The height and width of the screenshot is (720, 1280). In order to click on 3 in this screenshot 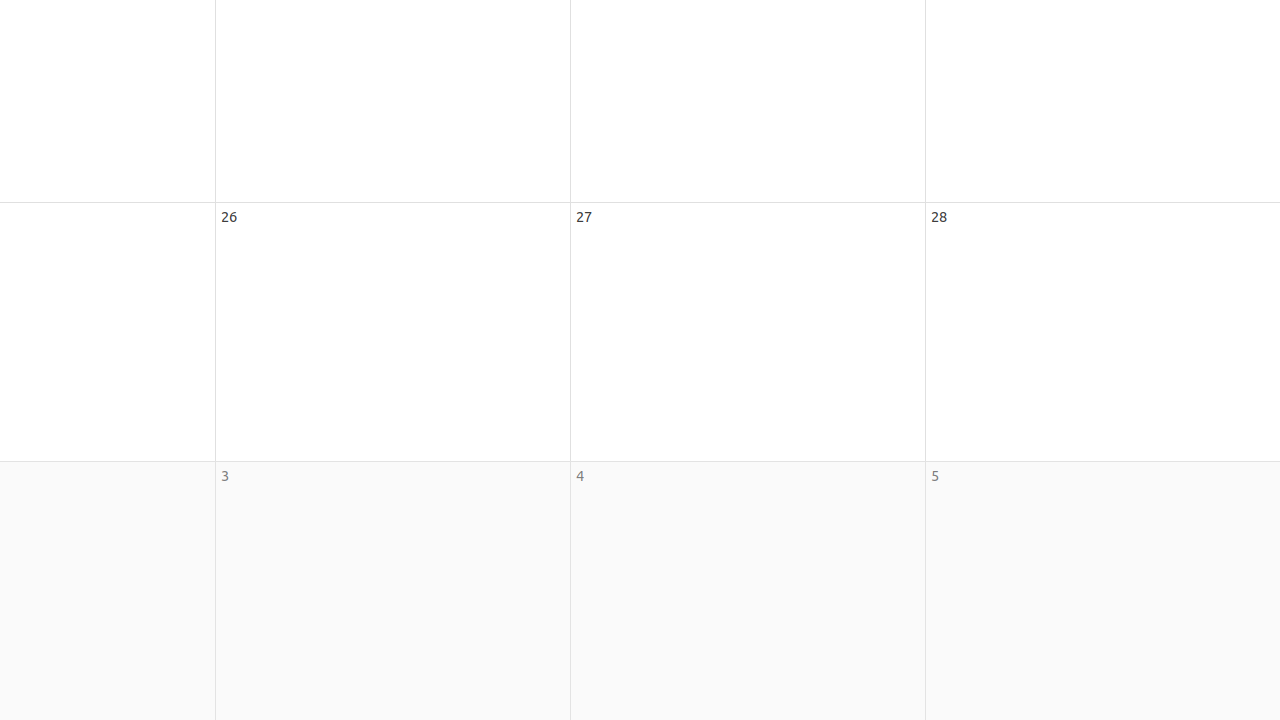, I will do `click(225, 476)`.